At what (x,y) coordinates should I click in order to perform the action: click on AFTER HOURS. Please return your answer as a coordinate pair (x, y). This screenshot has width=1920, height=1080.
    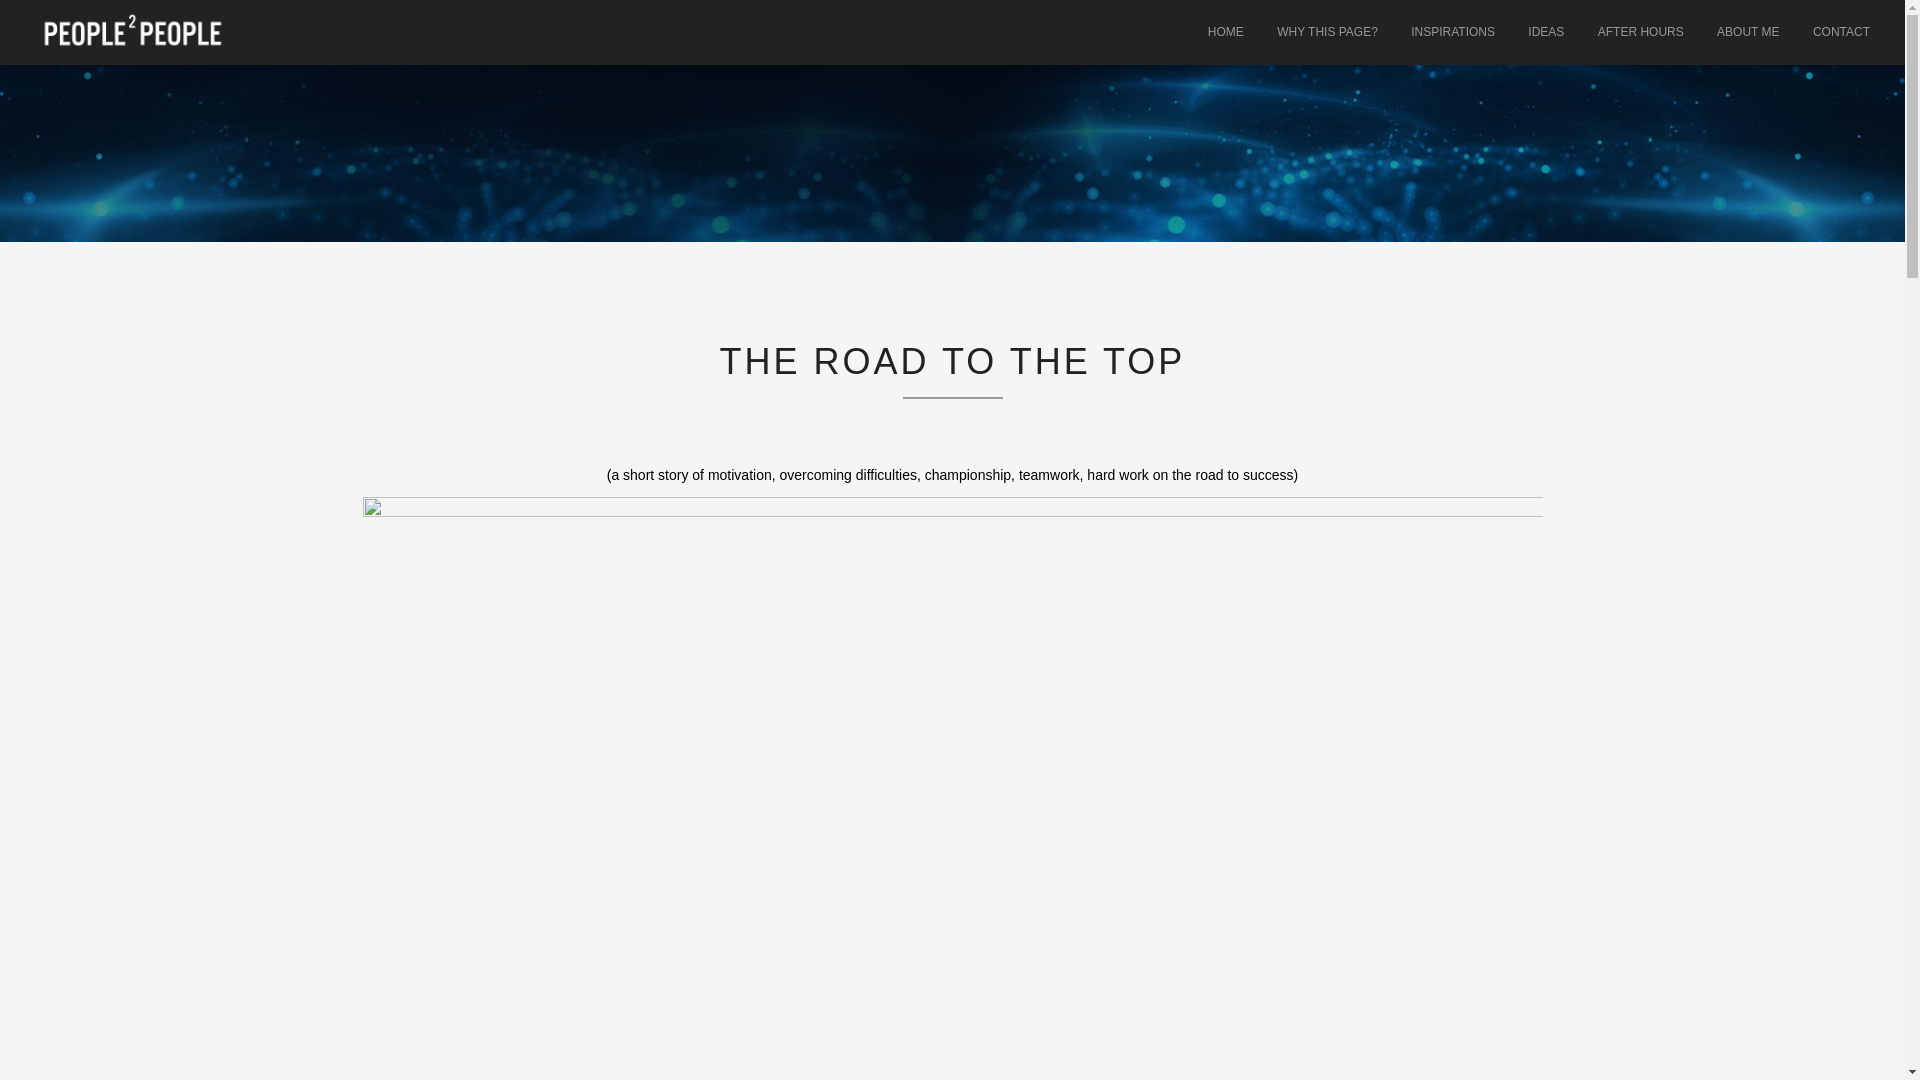
    Looking at the image, I should click on (1640, 32).